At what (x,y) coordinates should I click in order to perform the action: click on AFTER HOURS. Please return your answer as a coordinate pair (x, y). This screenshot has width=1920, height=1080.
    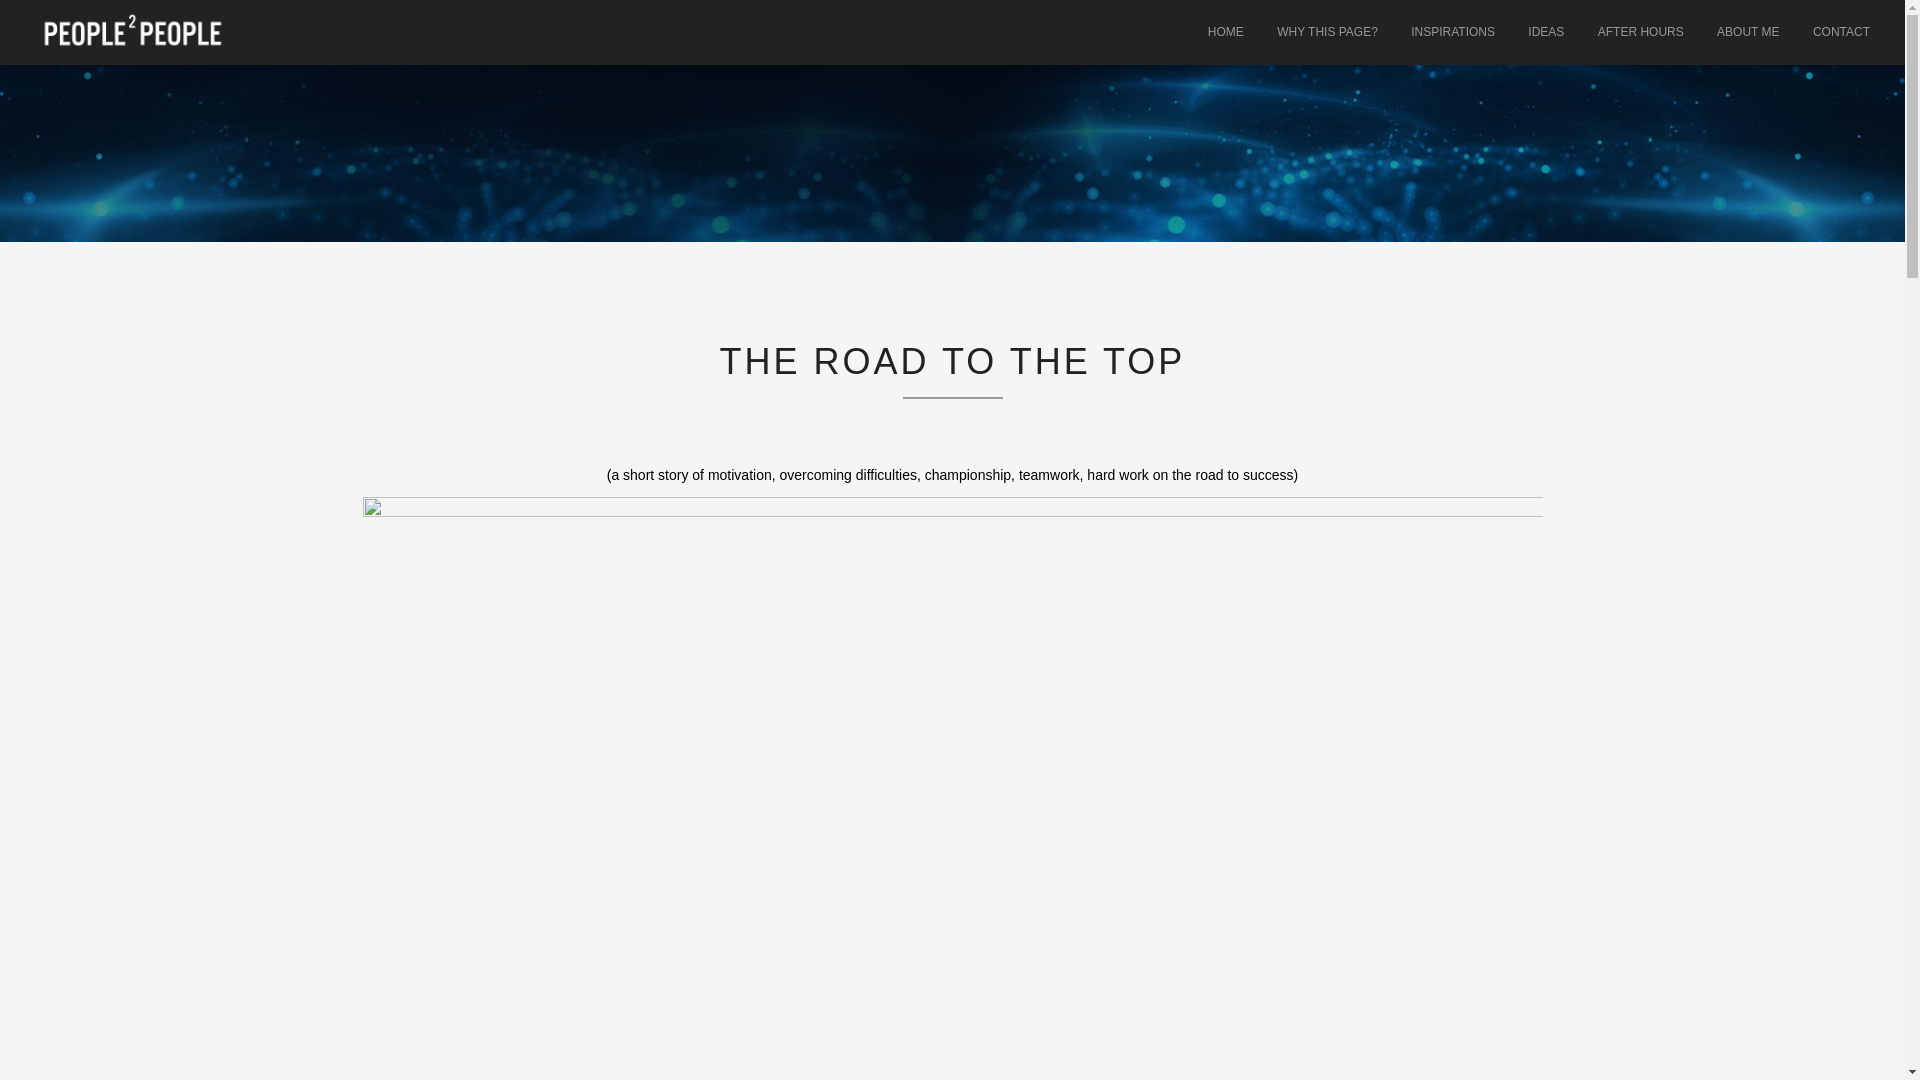
    Looking at the image, I should click on (1640, 32).